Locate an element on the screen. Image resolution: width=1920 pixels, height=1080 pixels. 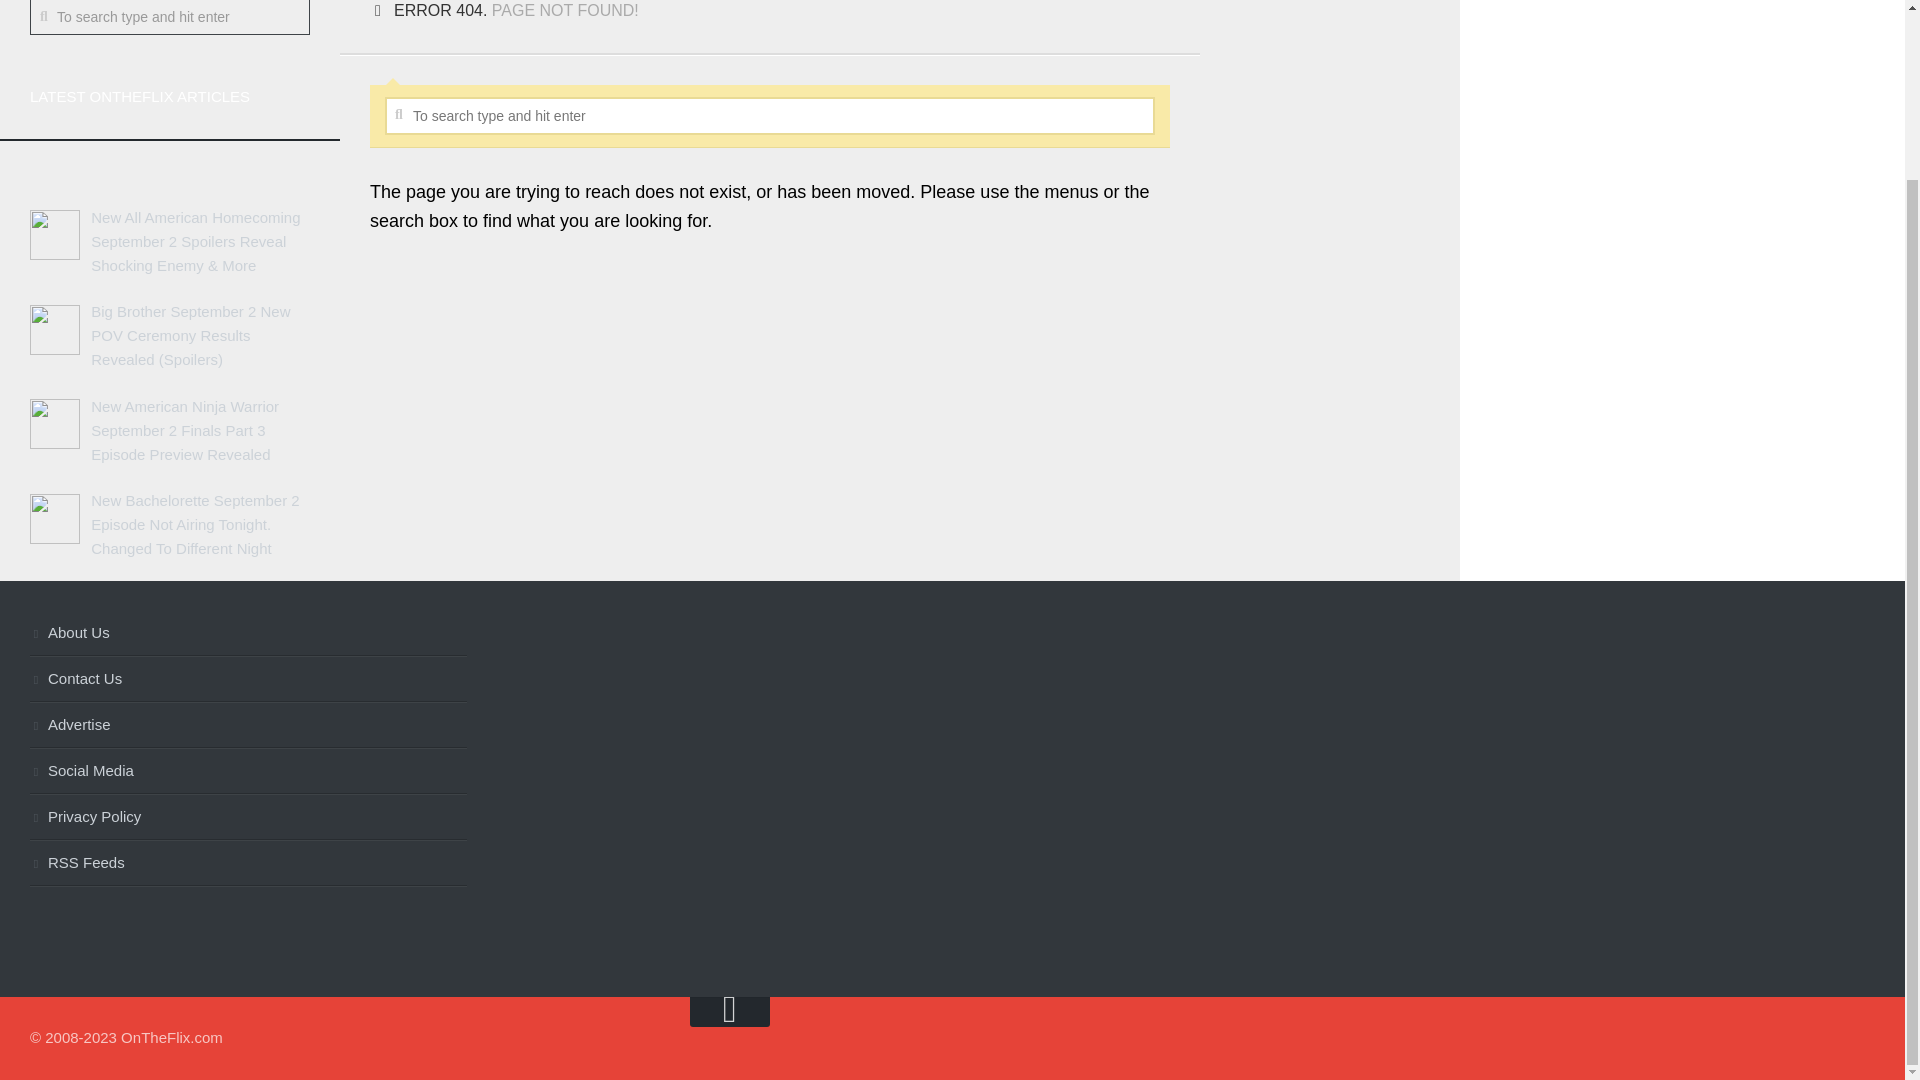
Contact Us is located at coordinates (248, 680).